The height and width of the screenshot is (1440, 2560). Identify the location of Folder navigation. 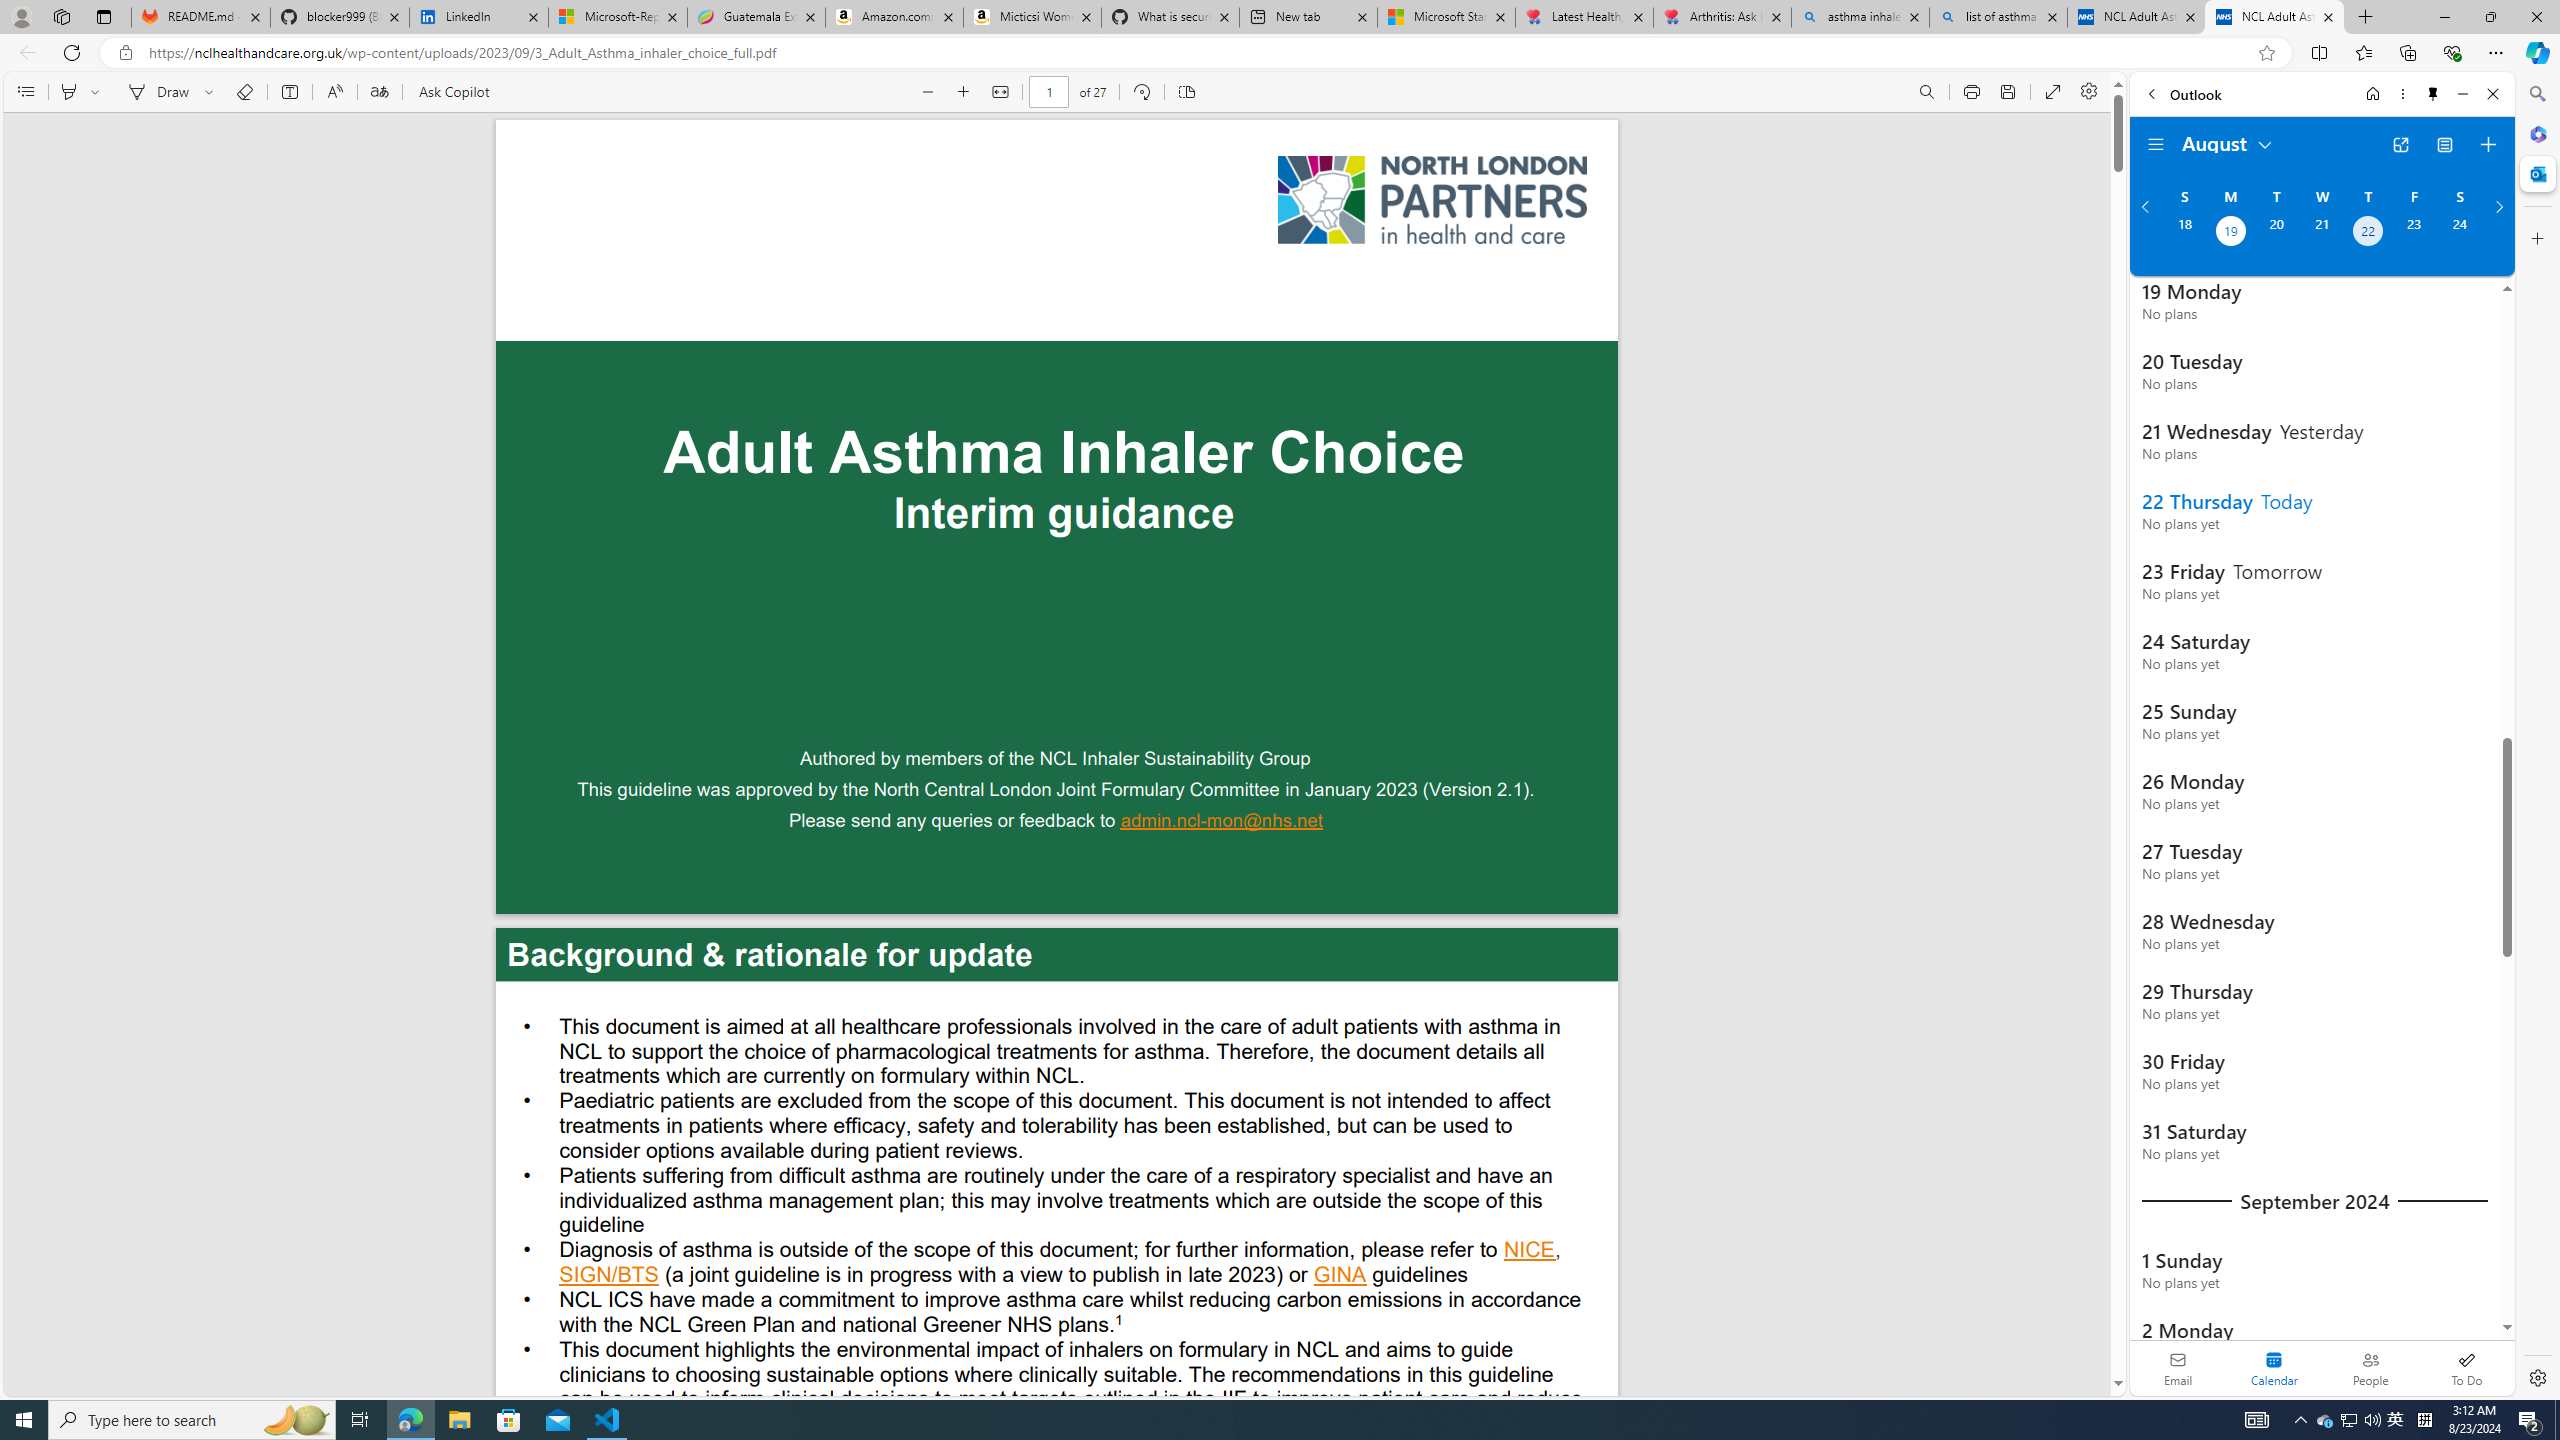
(2156, 145).